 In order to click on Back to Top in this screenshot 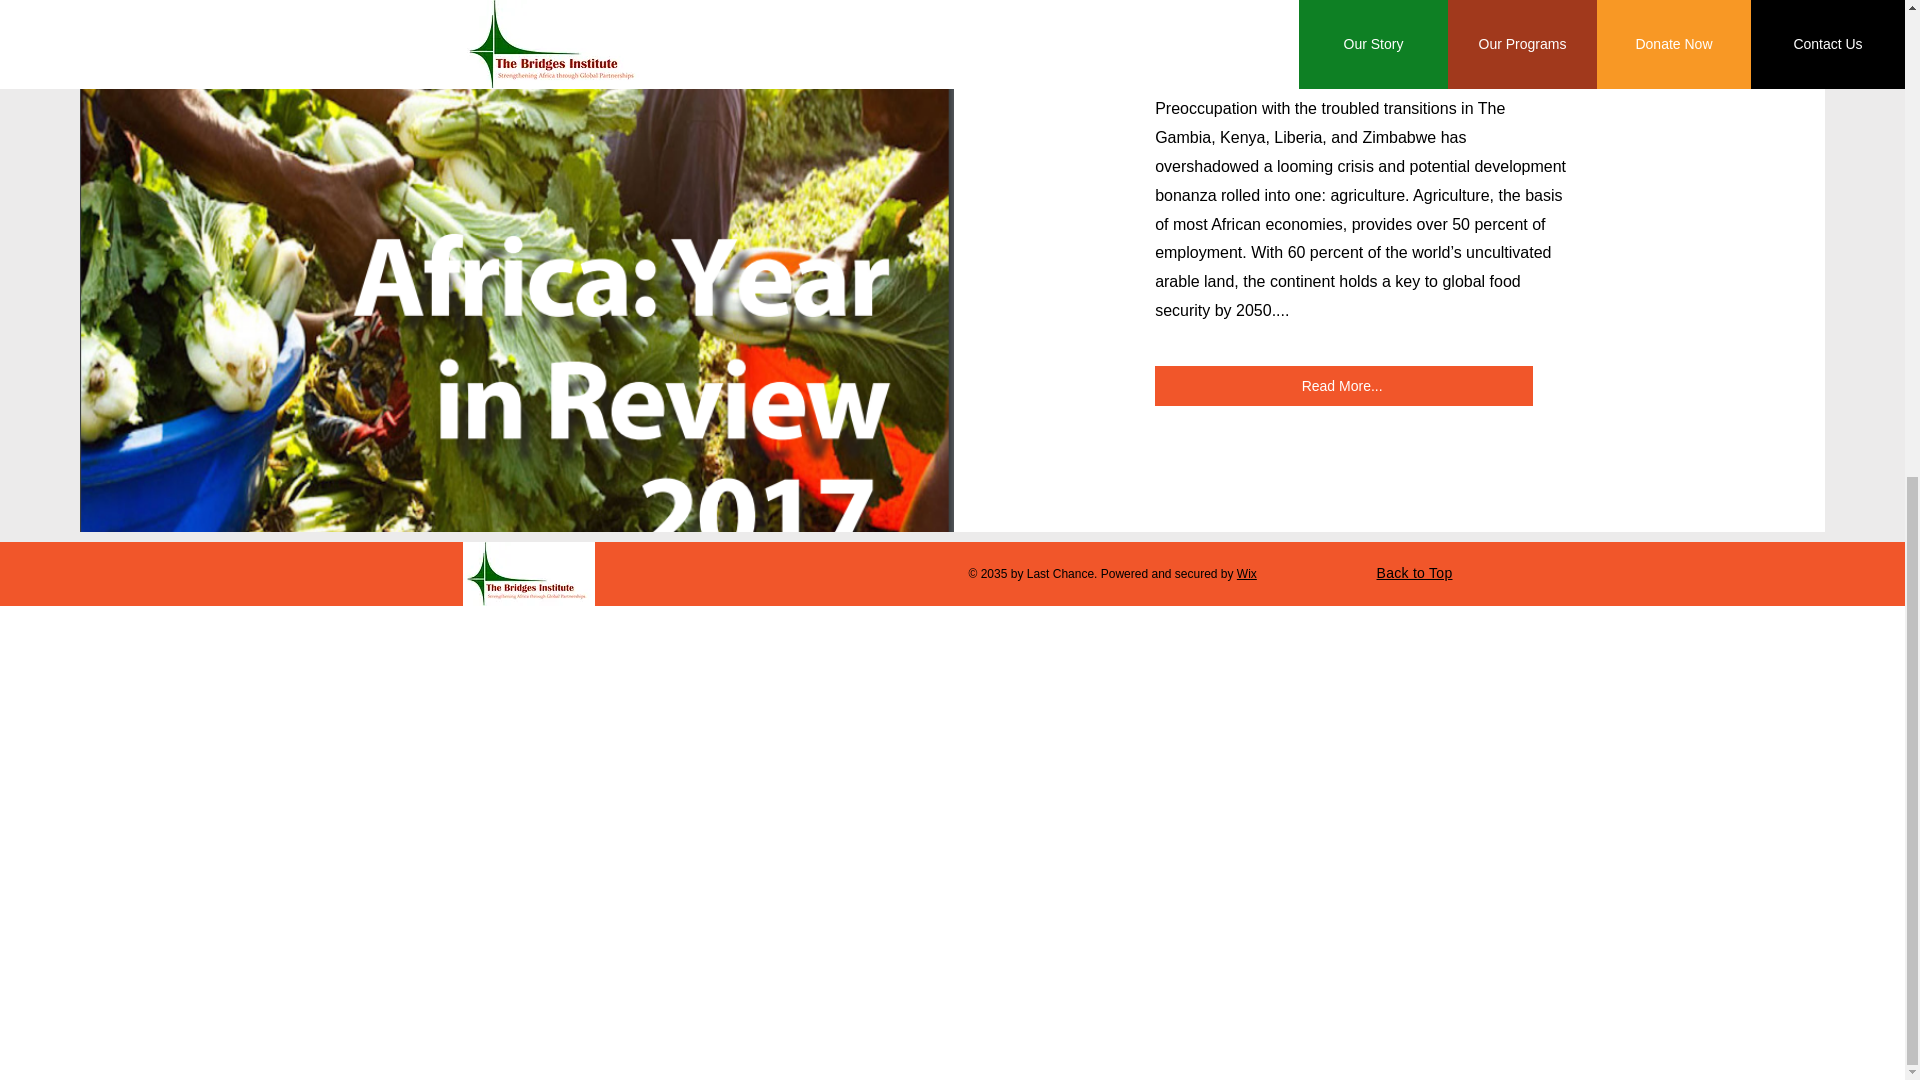, I will do `click(1414, 572)`.